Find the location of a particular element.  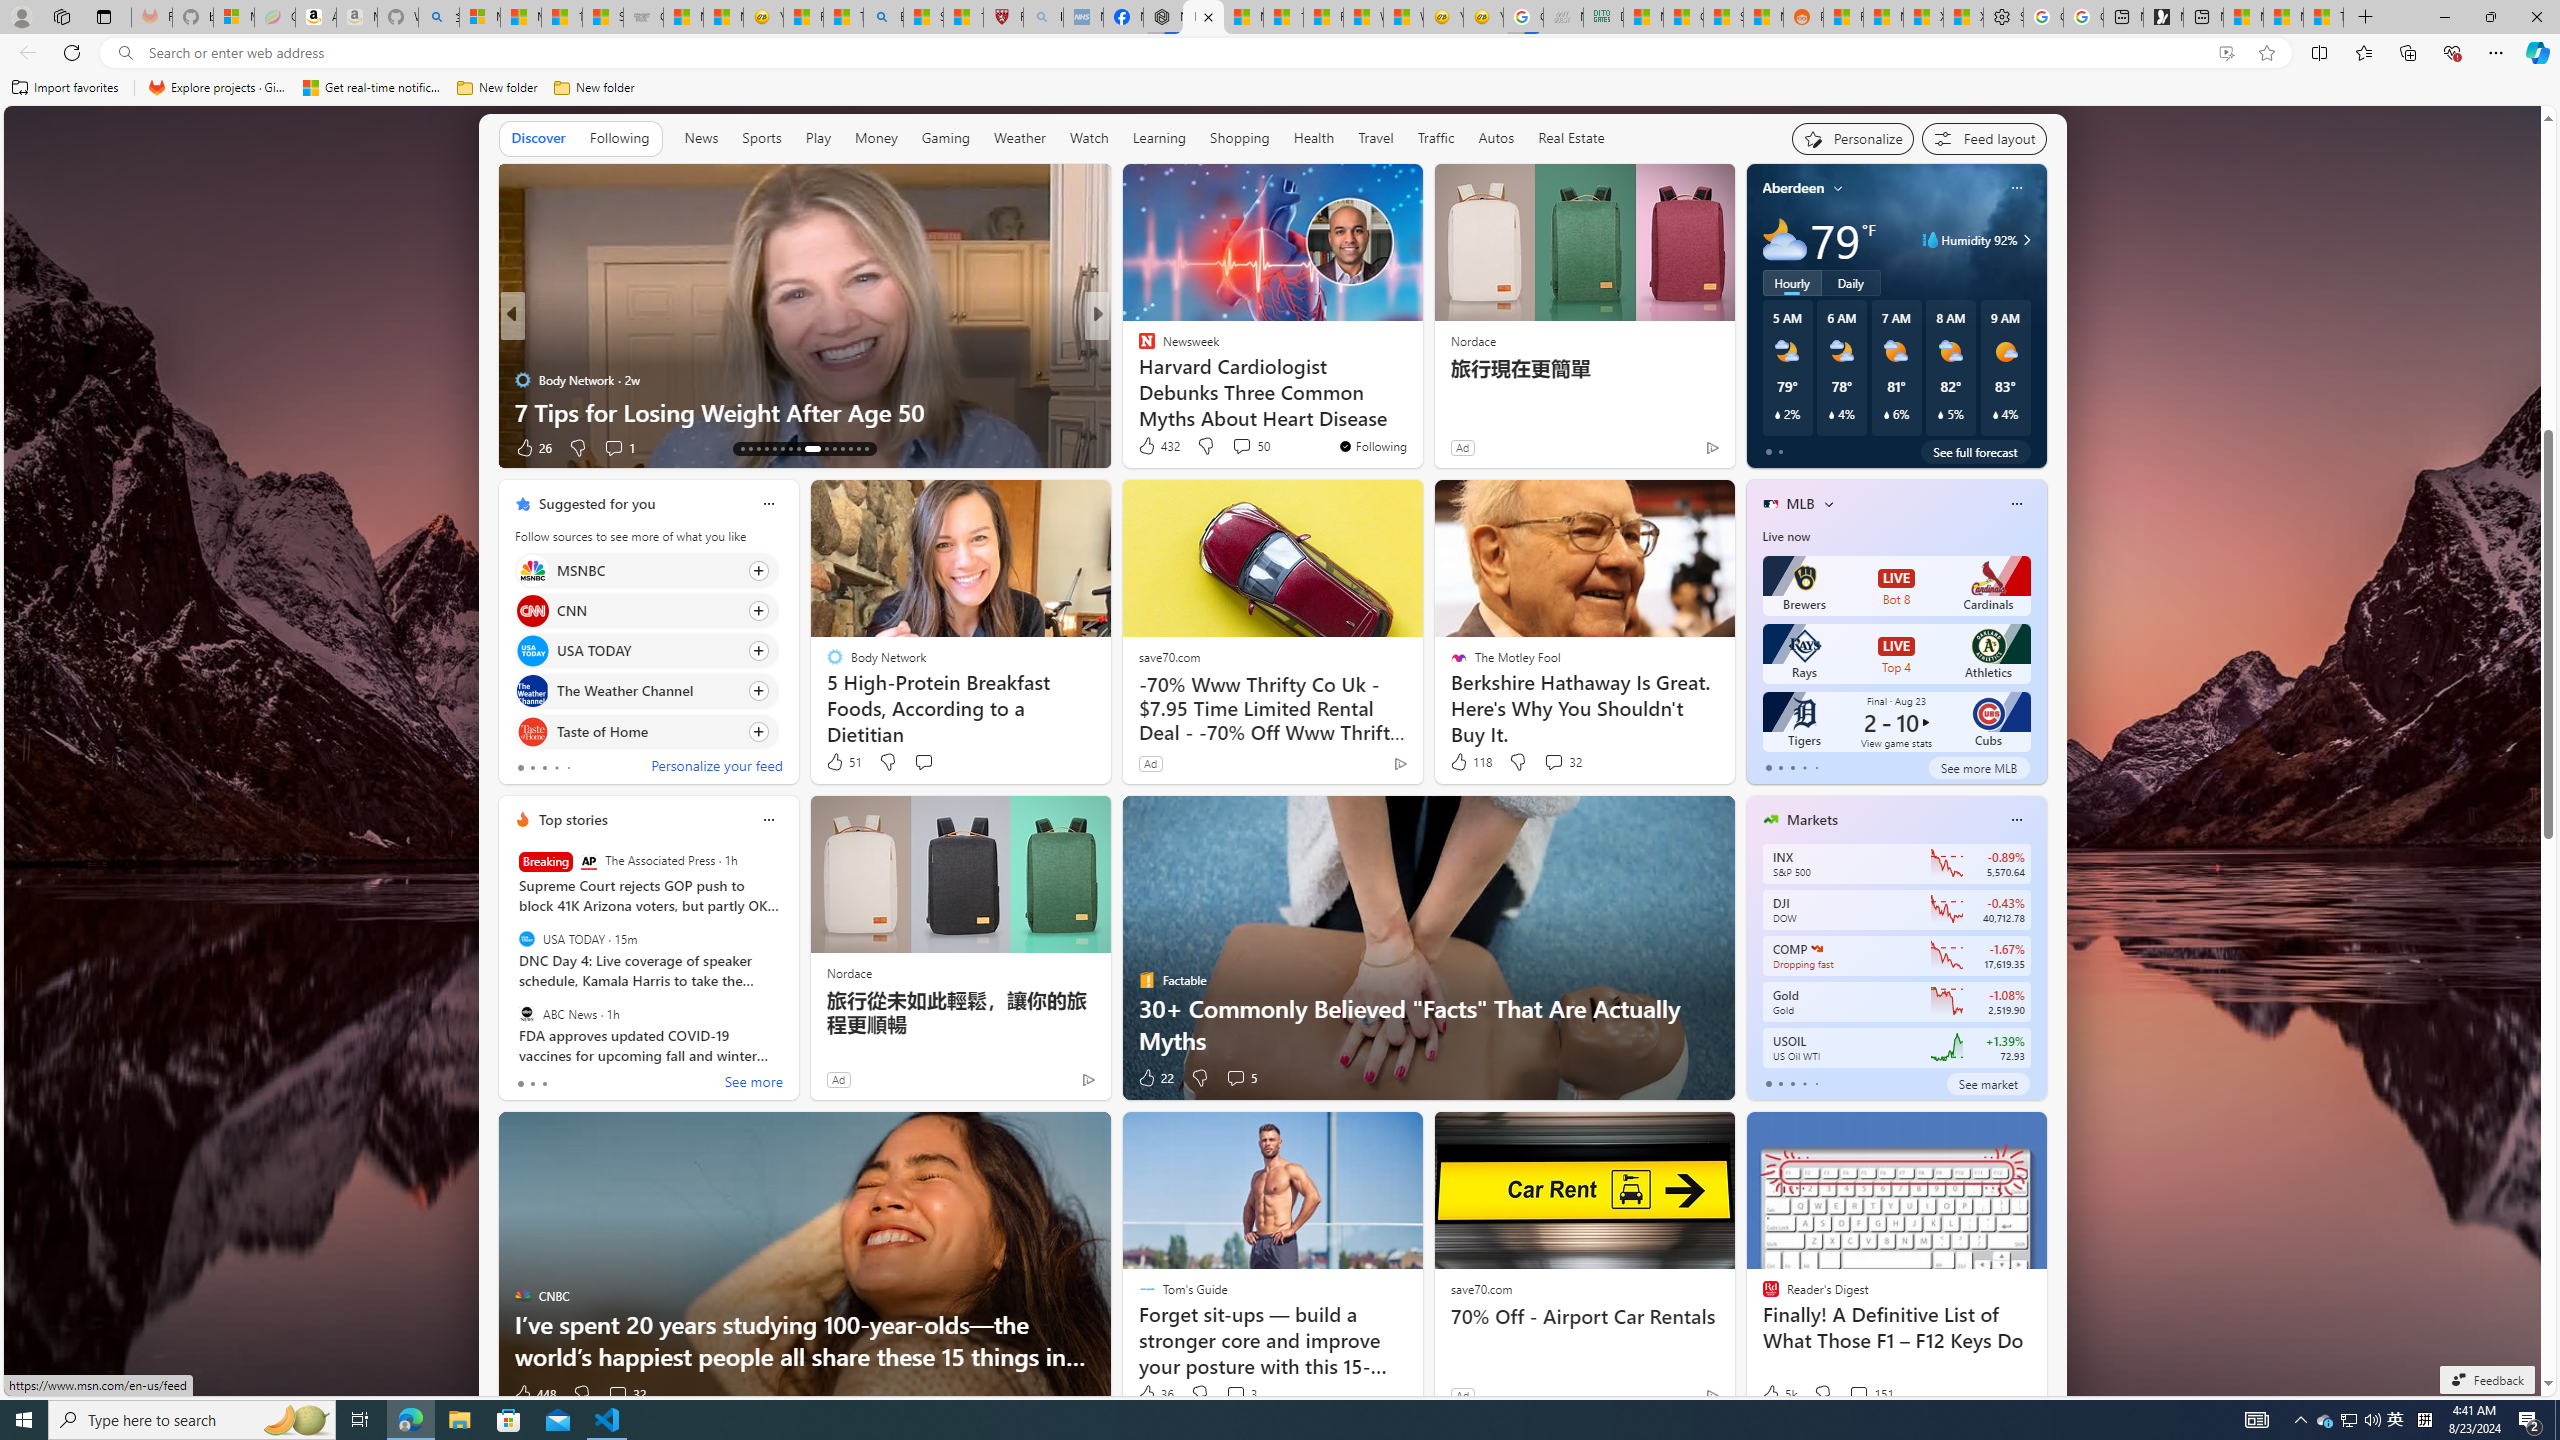

AutomationID: tab-80 is located at coordinates (858, 449).